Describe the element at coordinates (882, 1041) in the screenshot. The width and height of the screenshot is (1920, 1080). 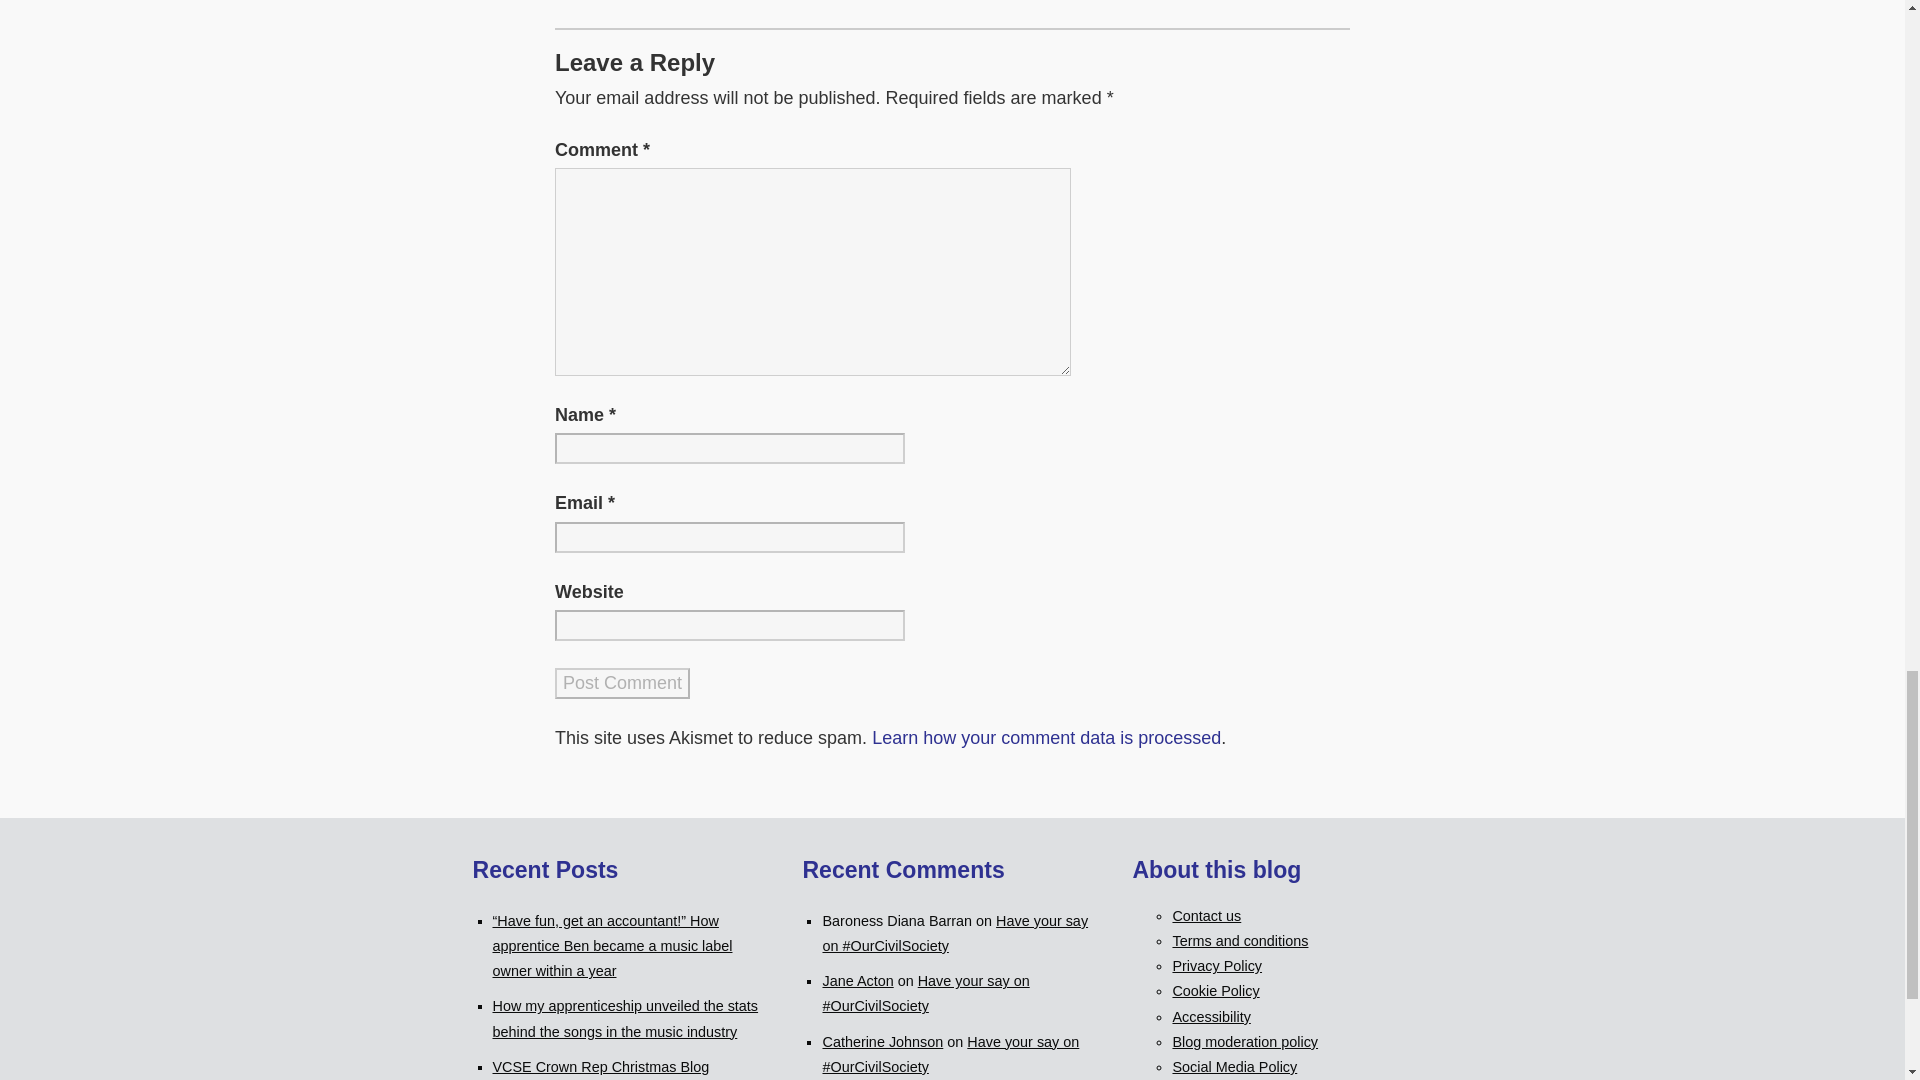
I see `Catherine Johnson` at that location.